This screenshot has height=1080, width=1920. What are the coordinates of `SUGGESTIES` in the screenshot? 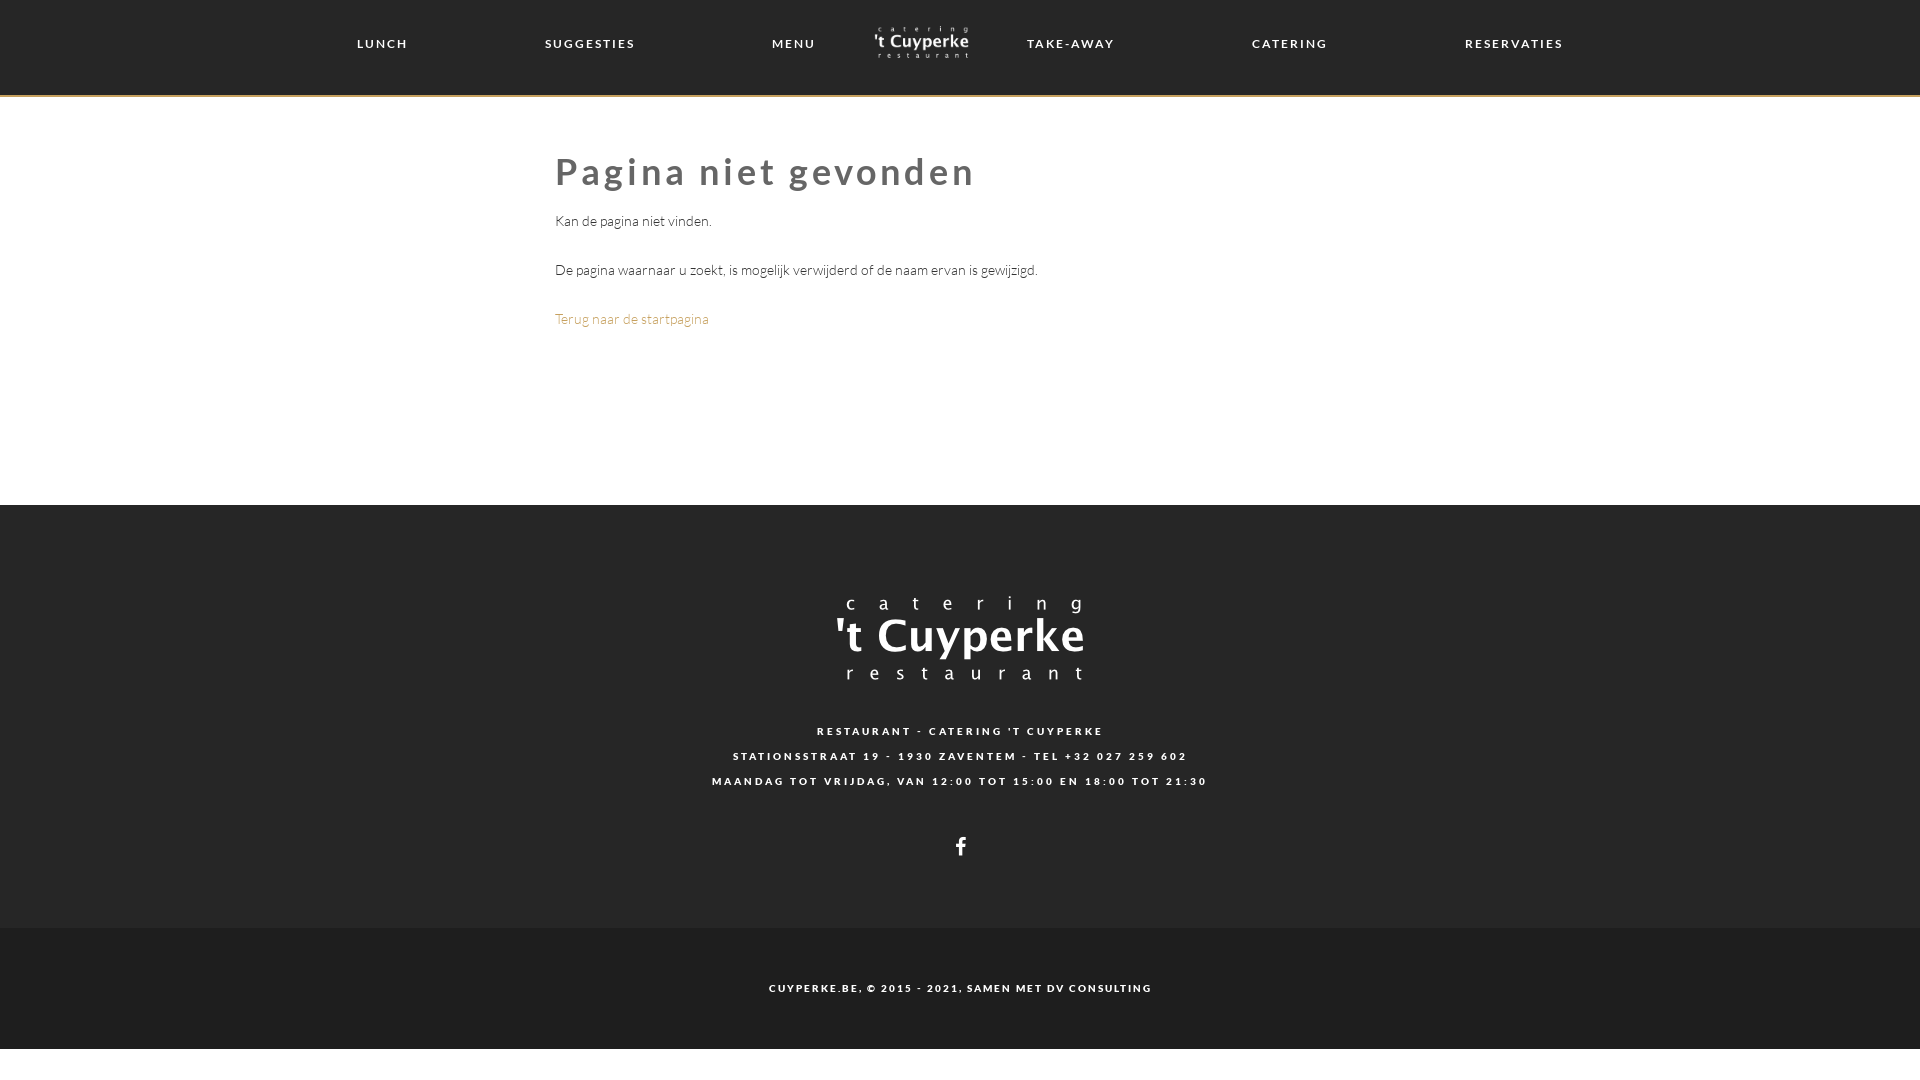 It's located at (590, 48).